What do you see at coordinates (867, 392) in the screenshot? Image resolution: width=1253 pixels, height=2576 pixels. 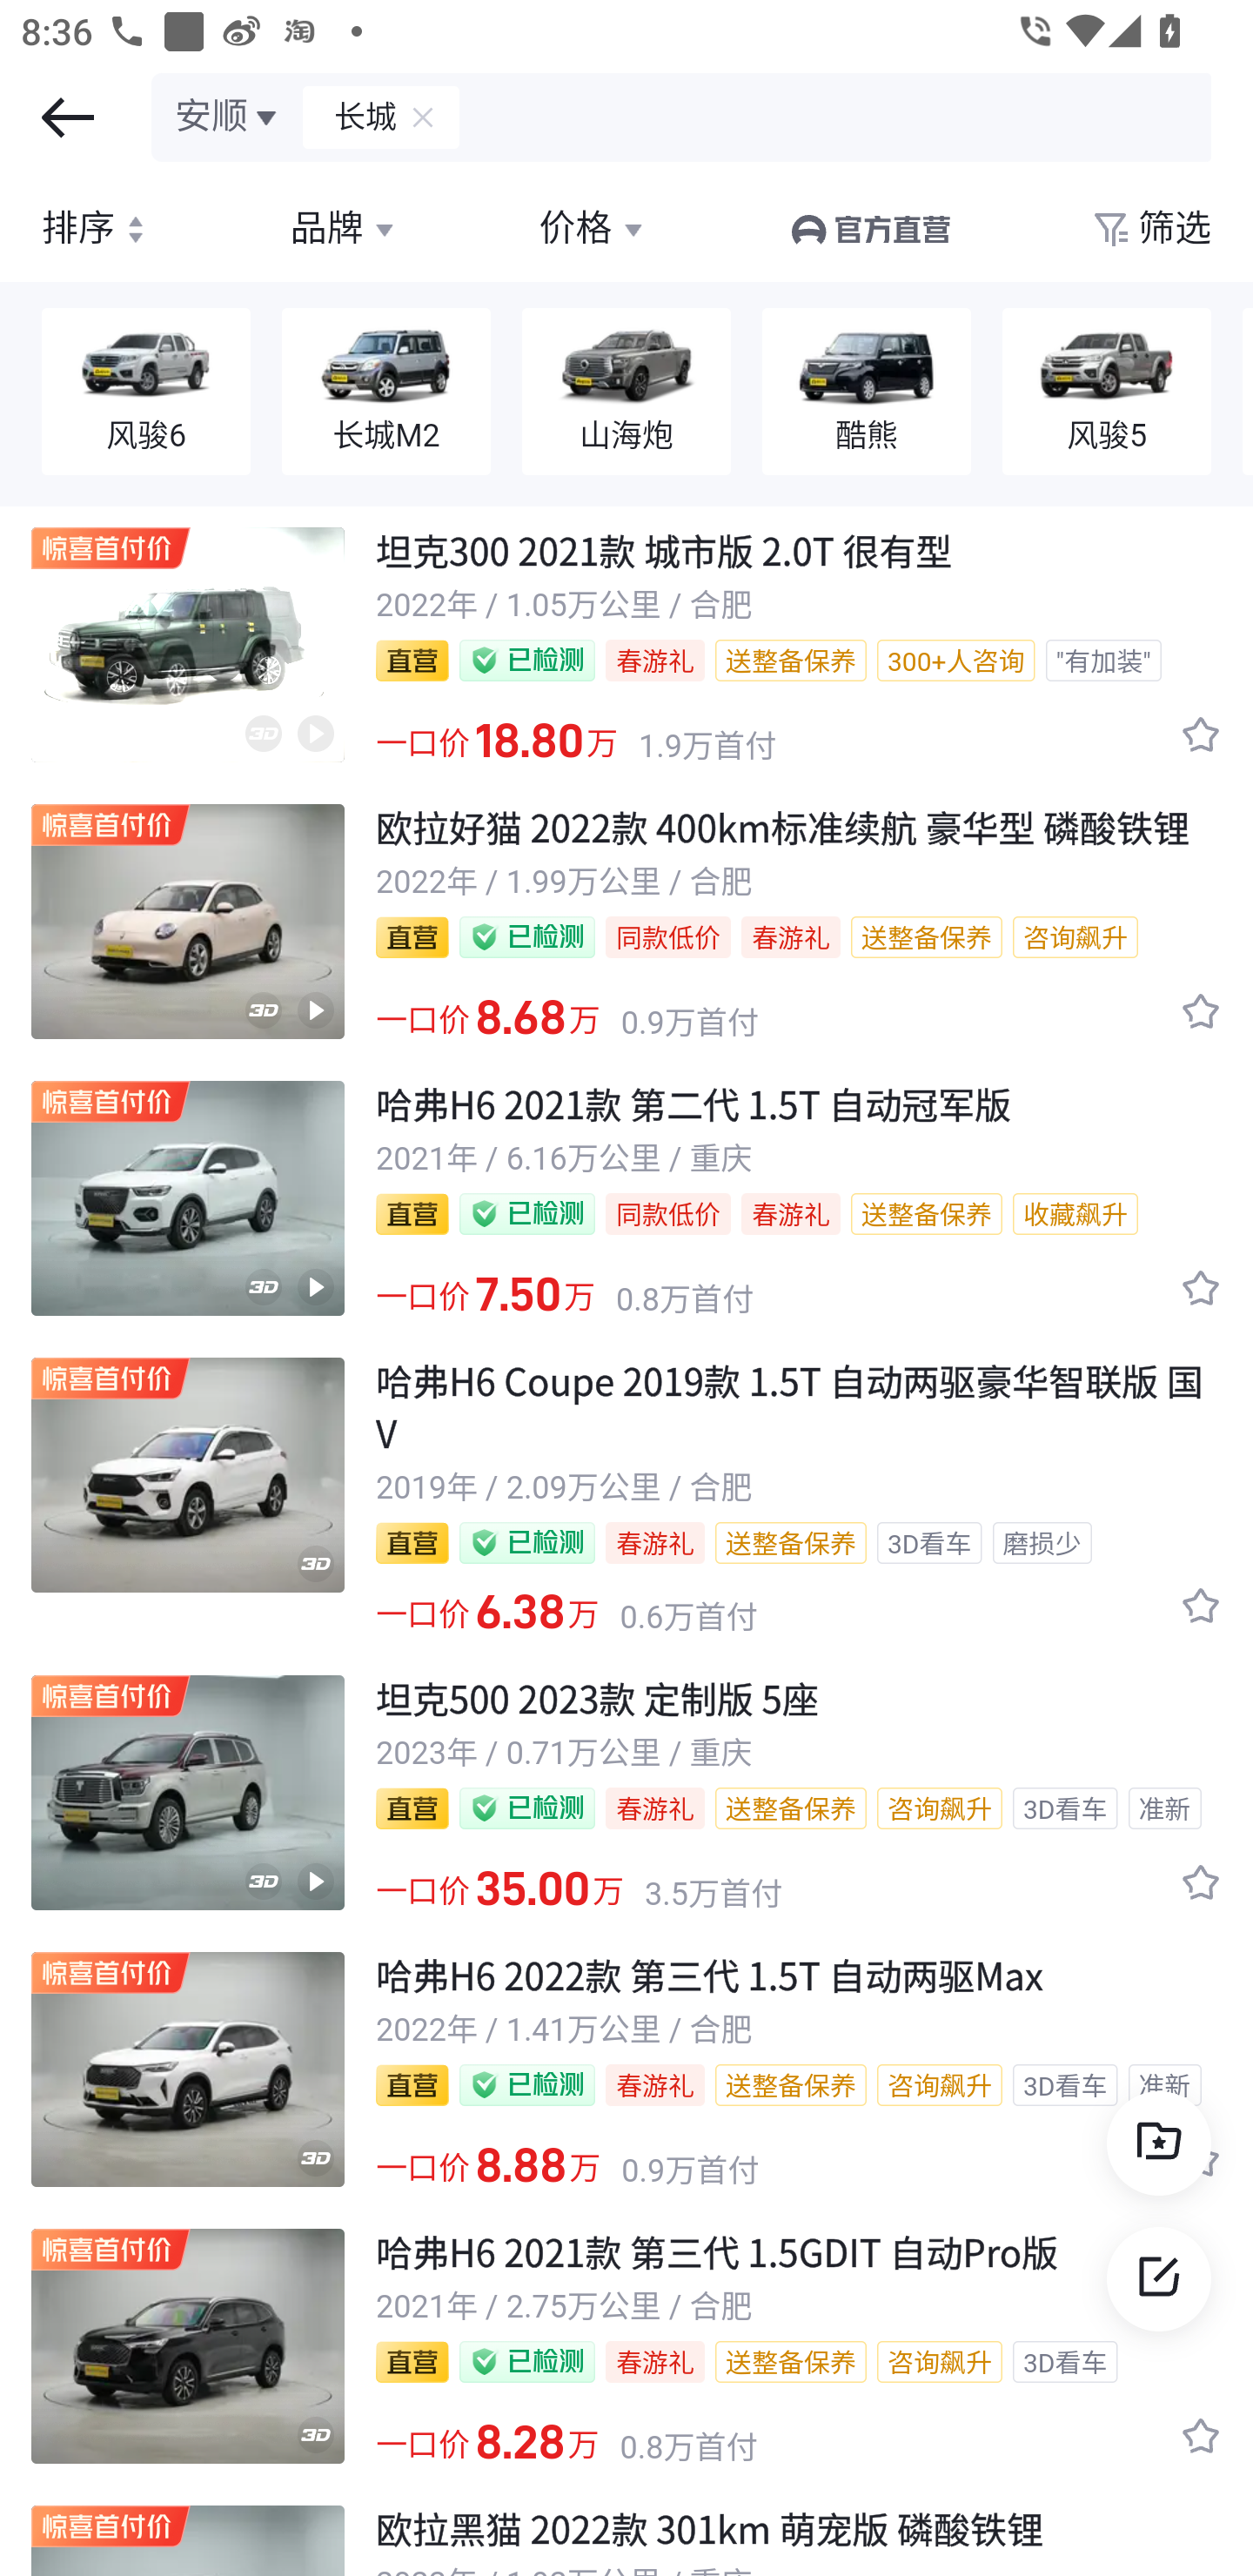 I see `酷熊` at bounding box center [867, 392].